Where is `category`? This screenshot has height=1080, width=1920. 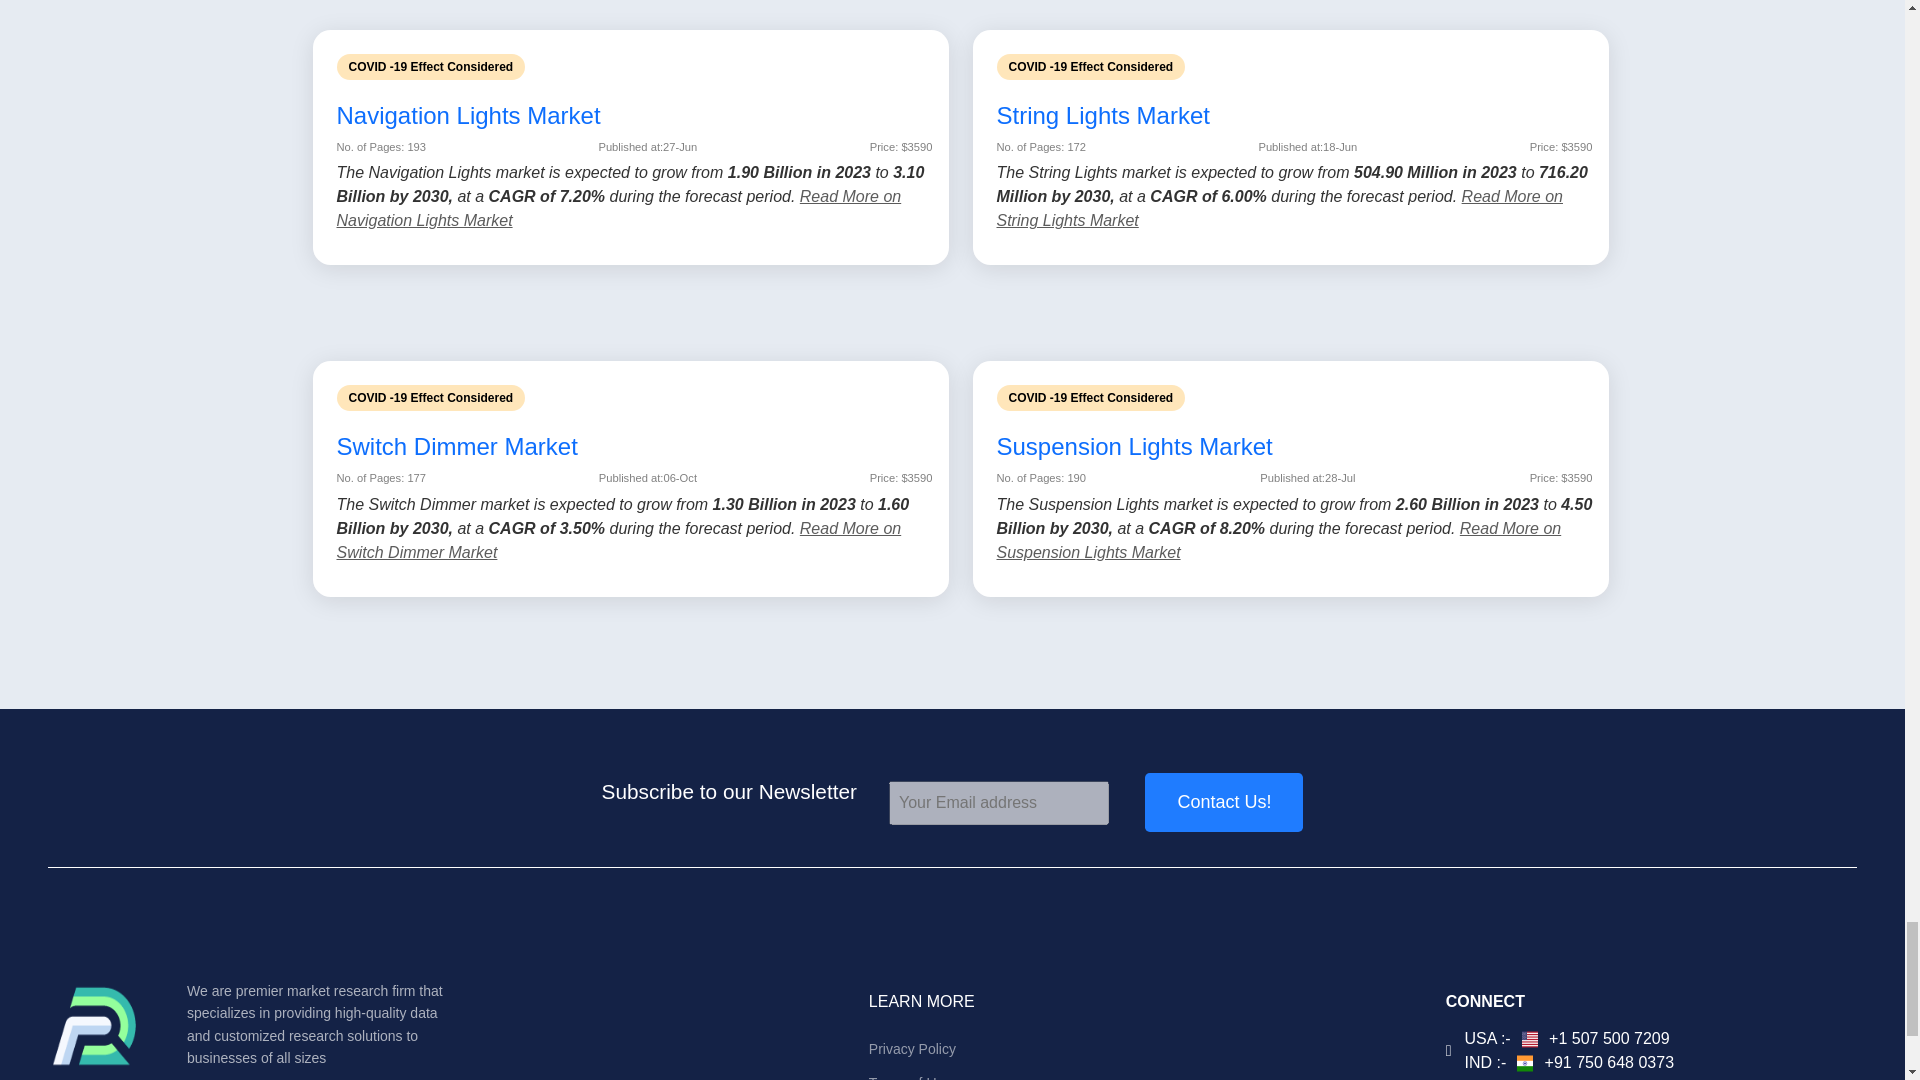
category is located at coordinates (1294, 116).